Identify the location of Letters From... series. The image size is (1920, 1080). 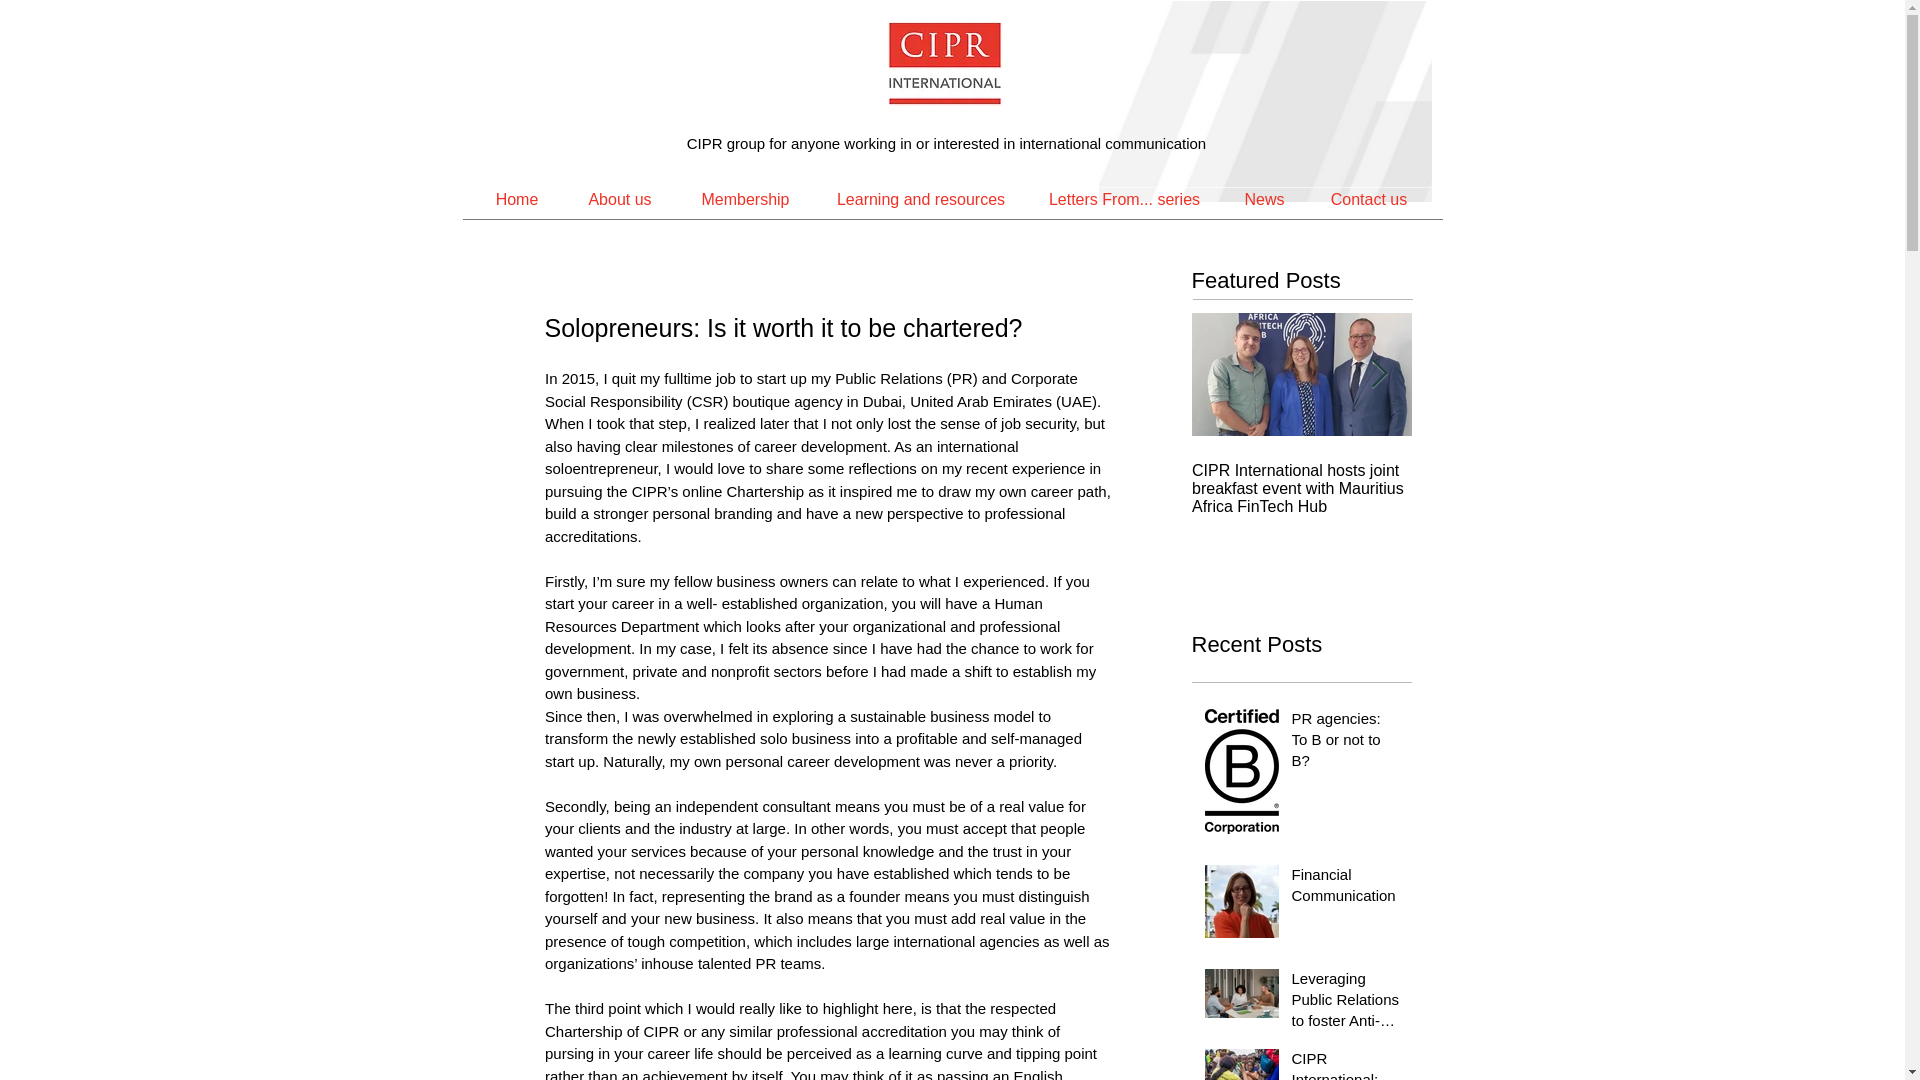
(1124, 199).